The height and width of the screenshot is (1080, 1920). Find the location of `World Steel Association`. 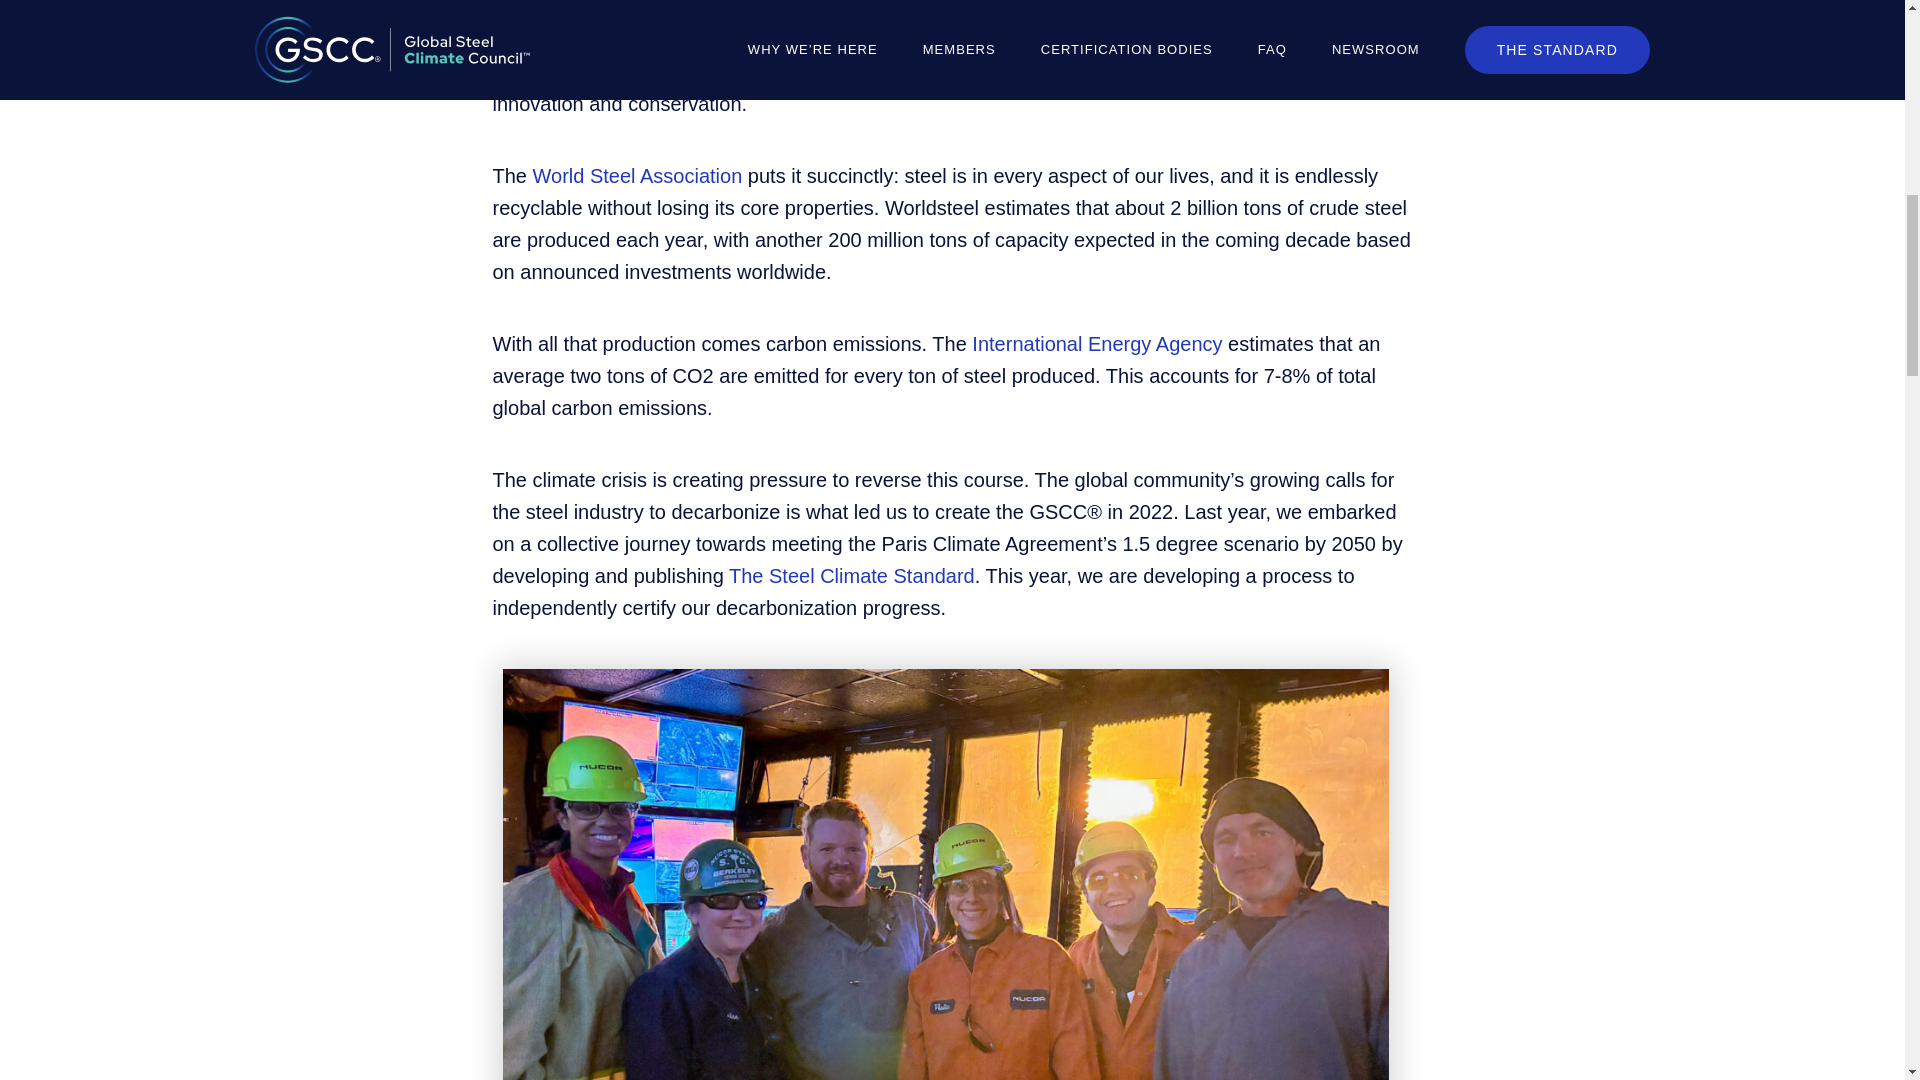

World Steel Association is located at coordinates (638, 176).